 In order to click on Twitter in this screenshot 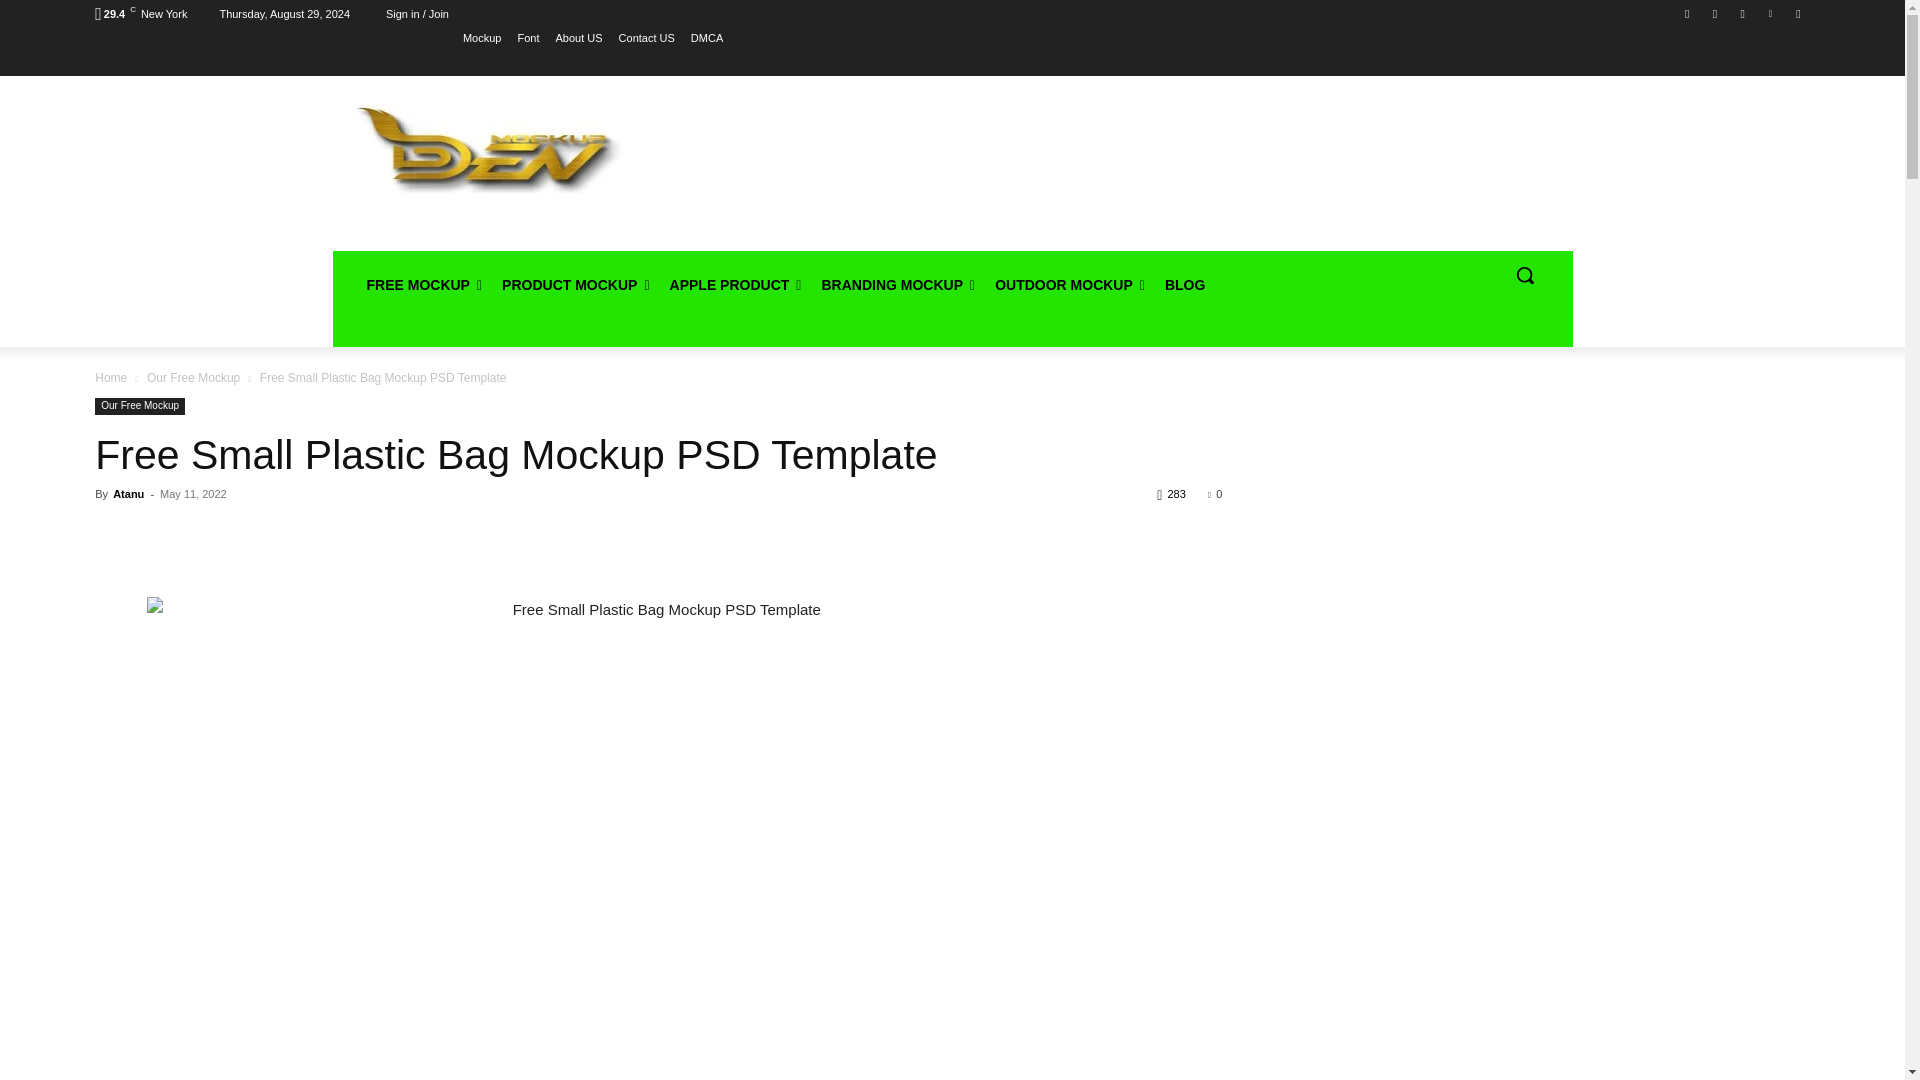, I will do `click(1742, 13)`.